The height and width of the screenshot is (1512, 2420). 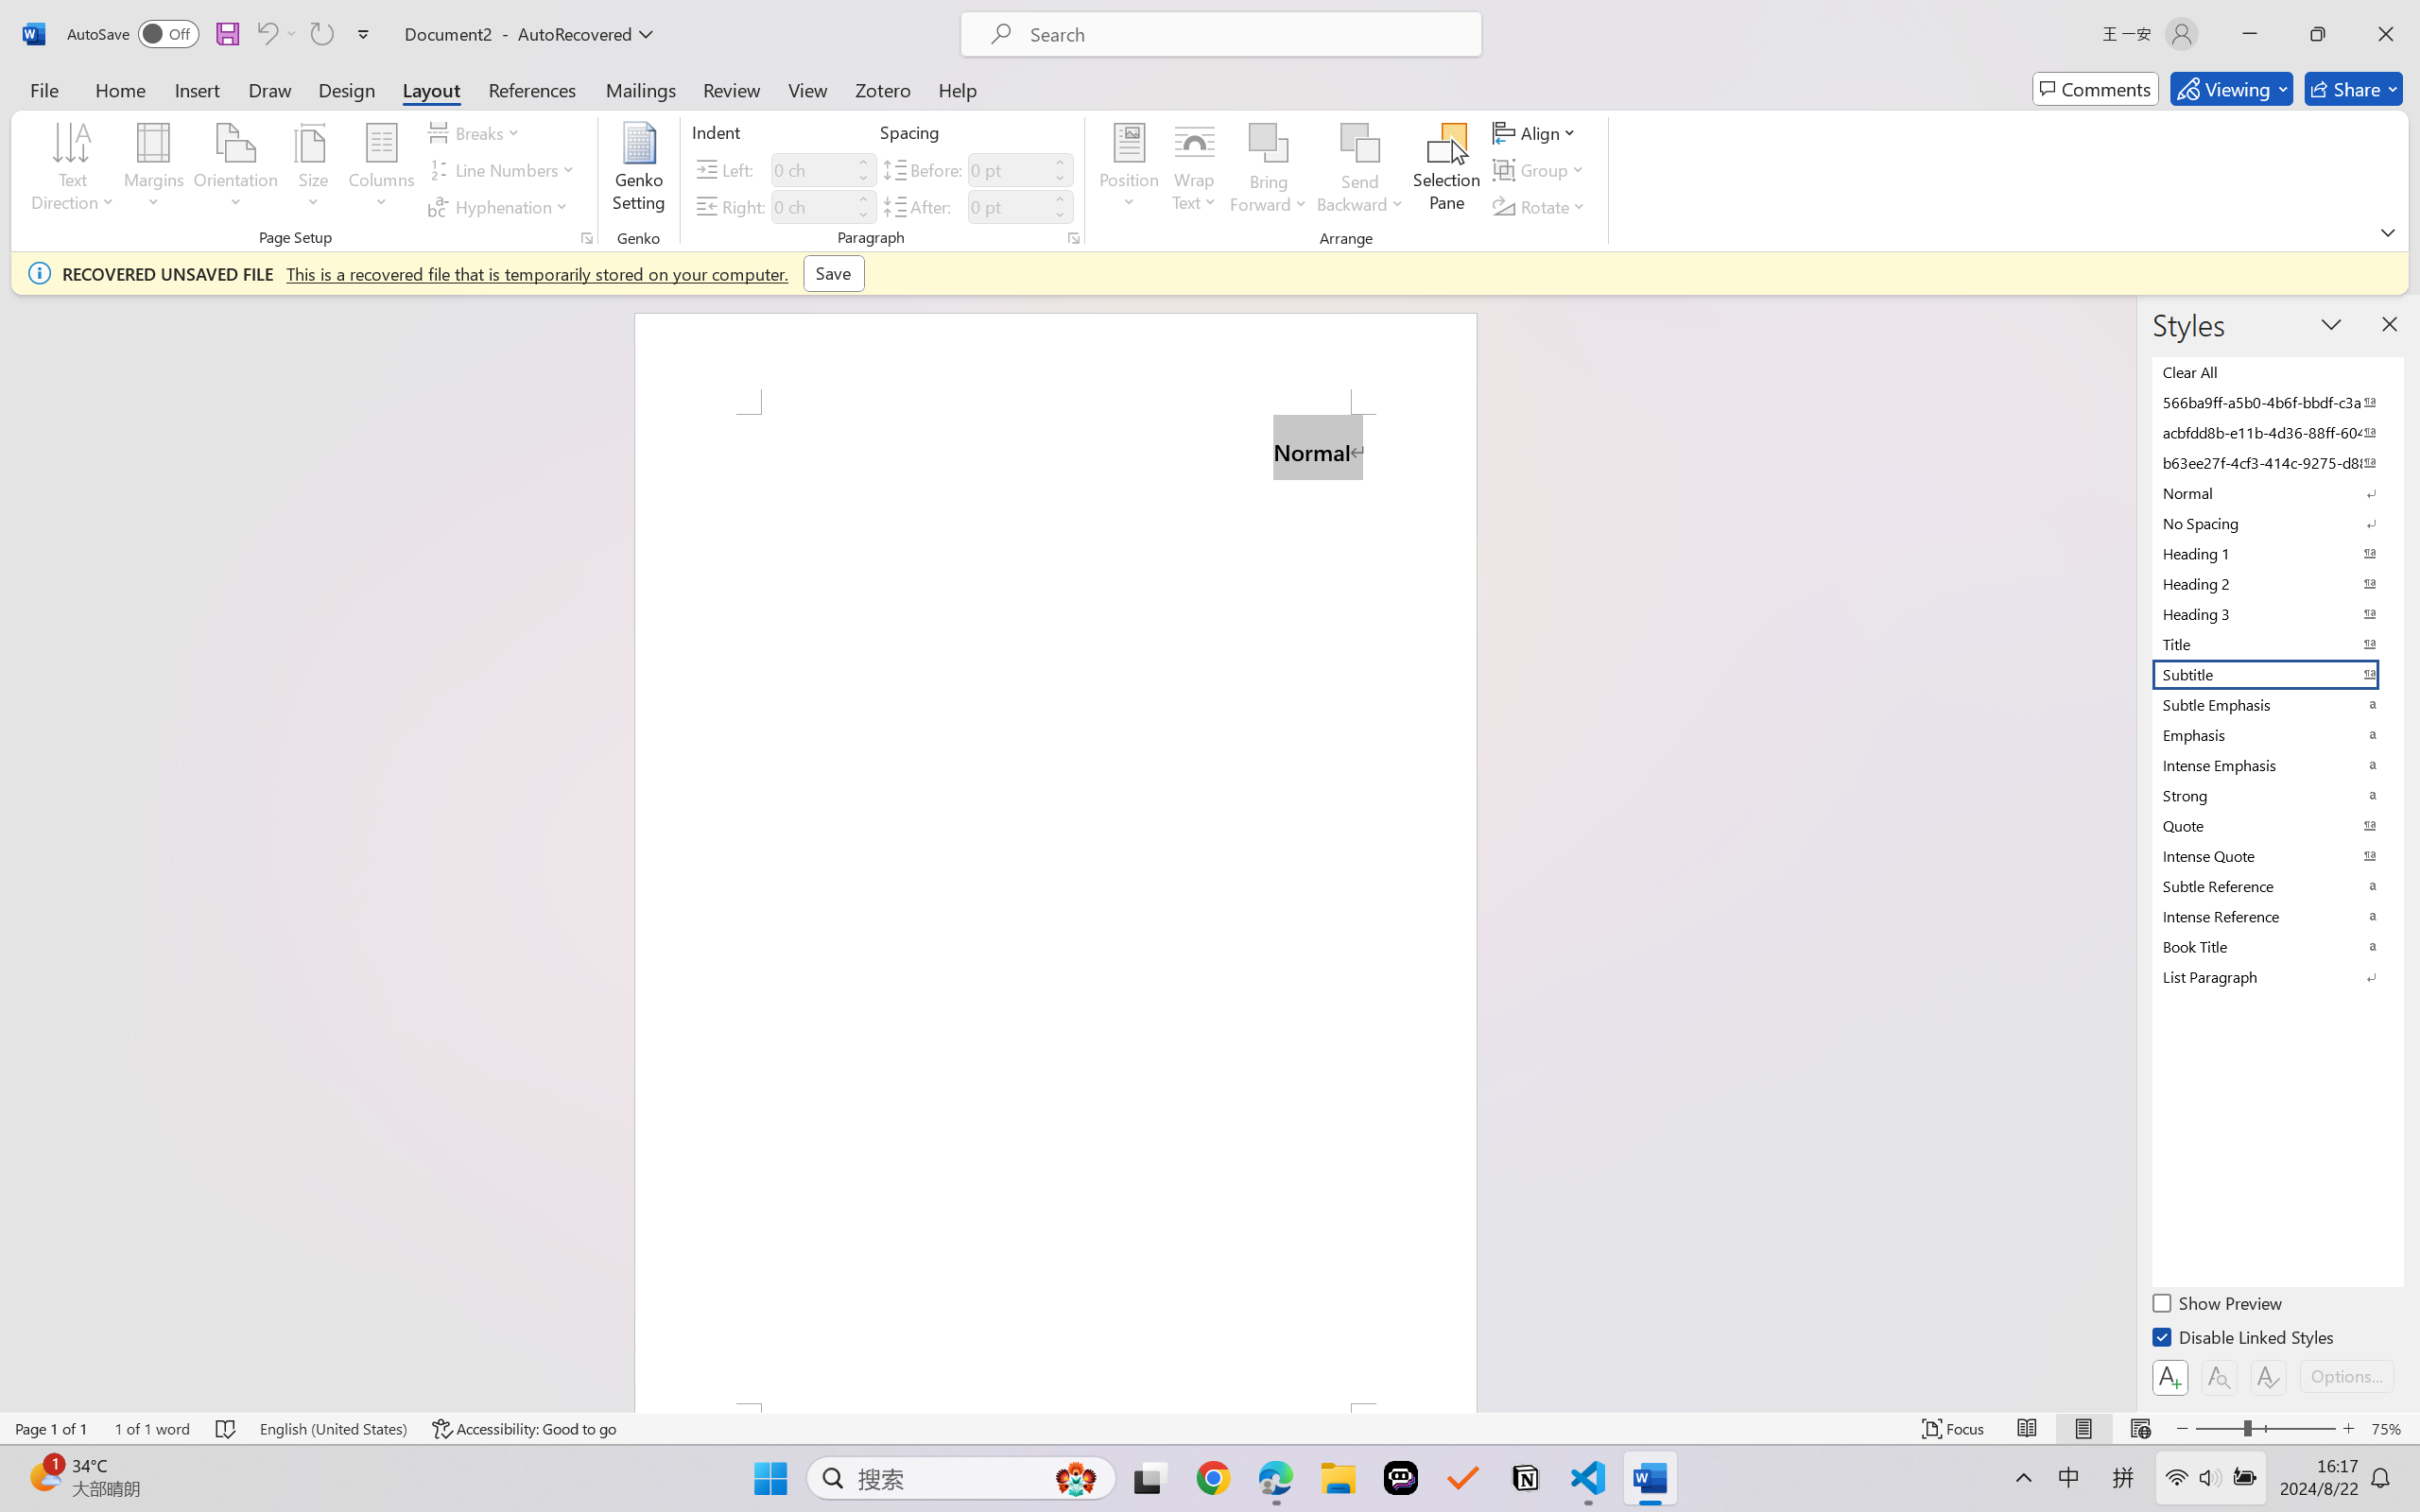 I want to click on 566ba9ff-a5b0-4b6f-bbdf-c3ab41993fc2, so click(x=2276, y=402).